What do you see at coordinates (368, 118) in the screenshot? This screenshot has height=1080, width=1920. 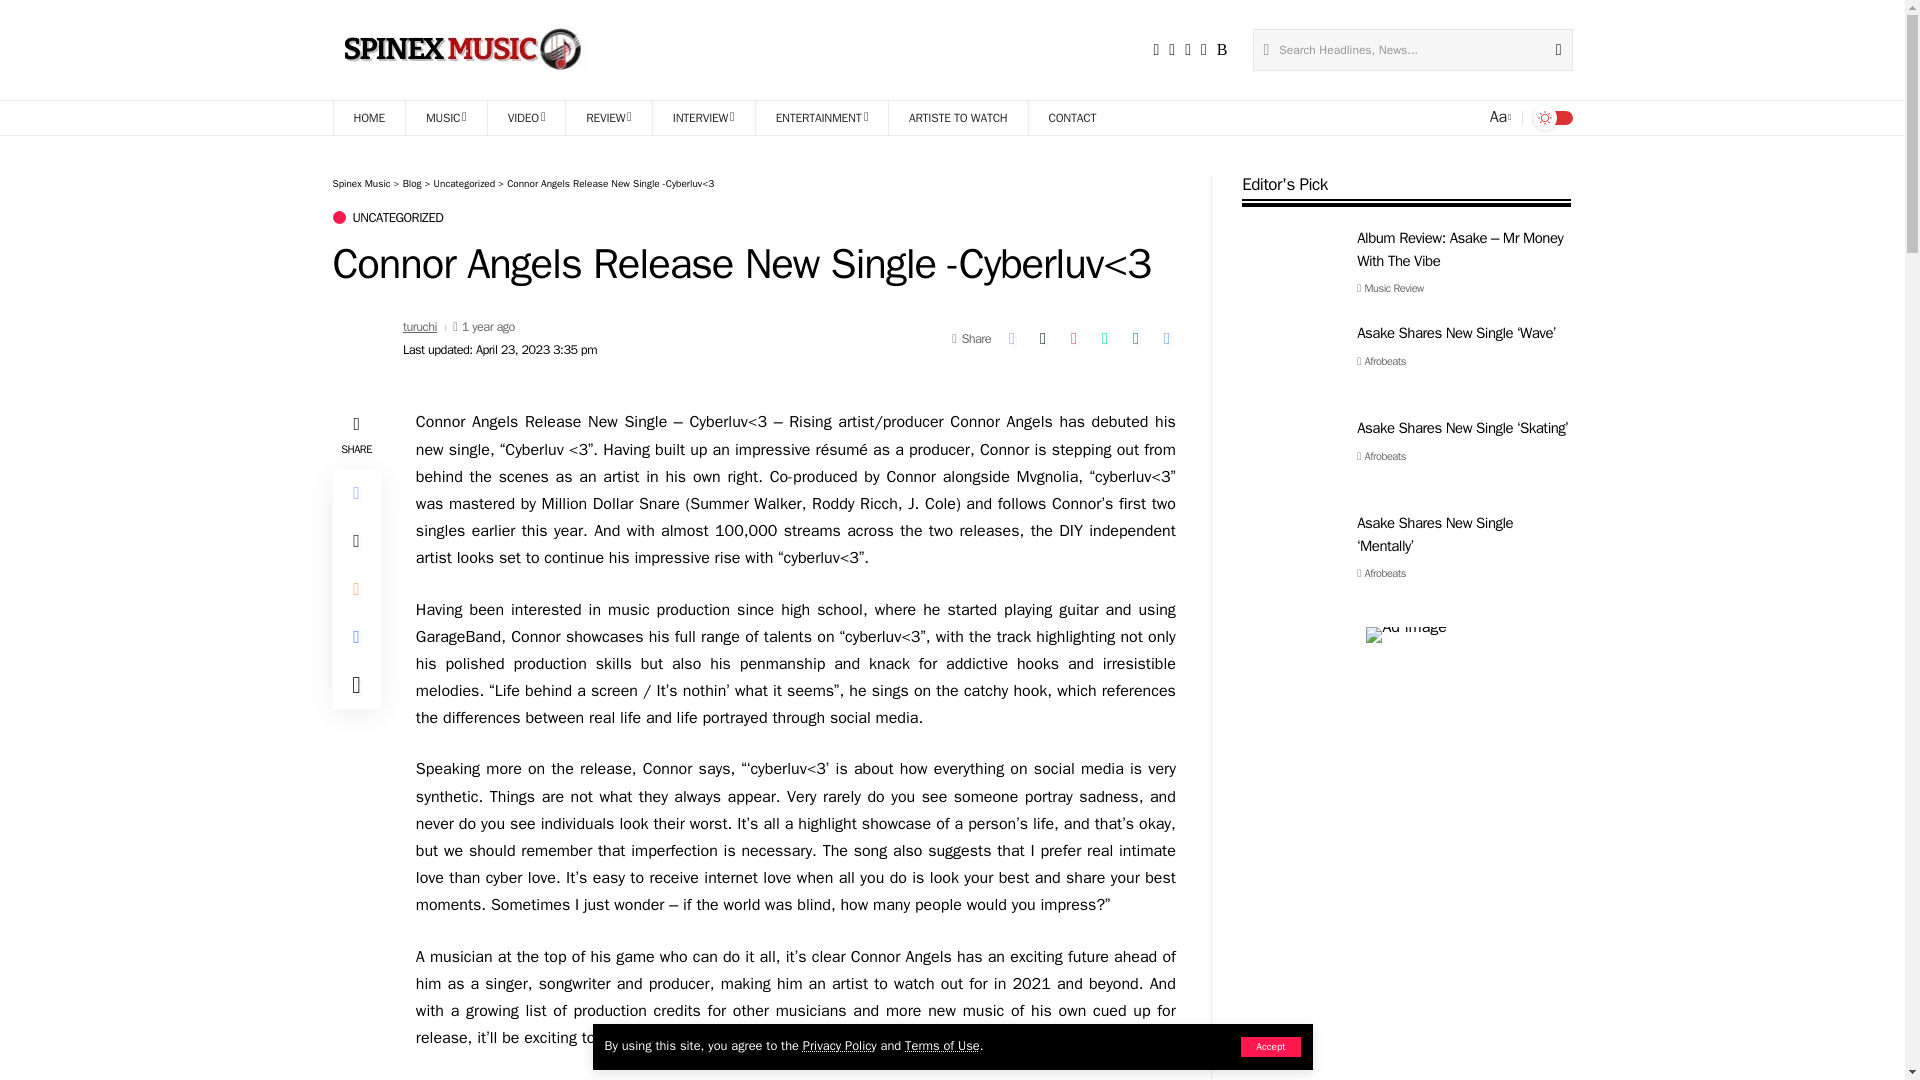 I see `HOME` at bounding box center [368, 118].